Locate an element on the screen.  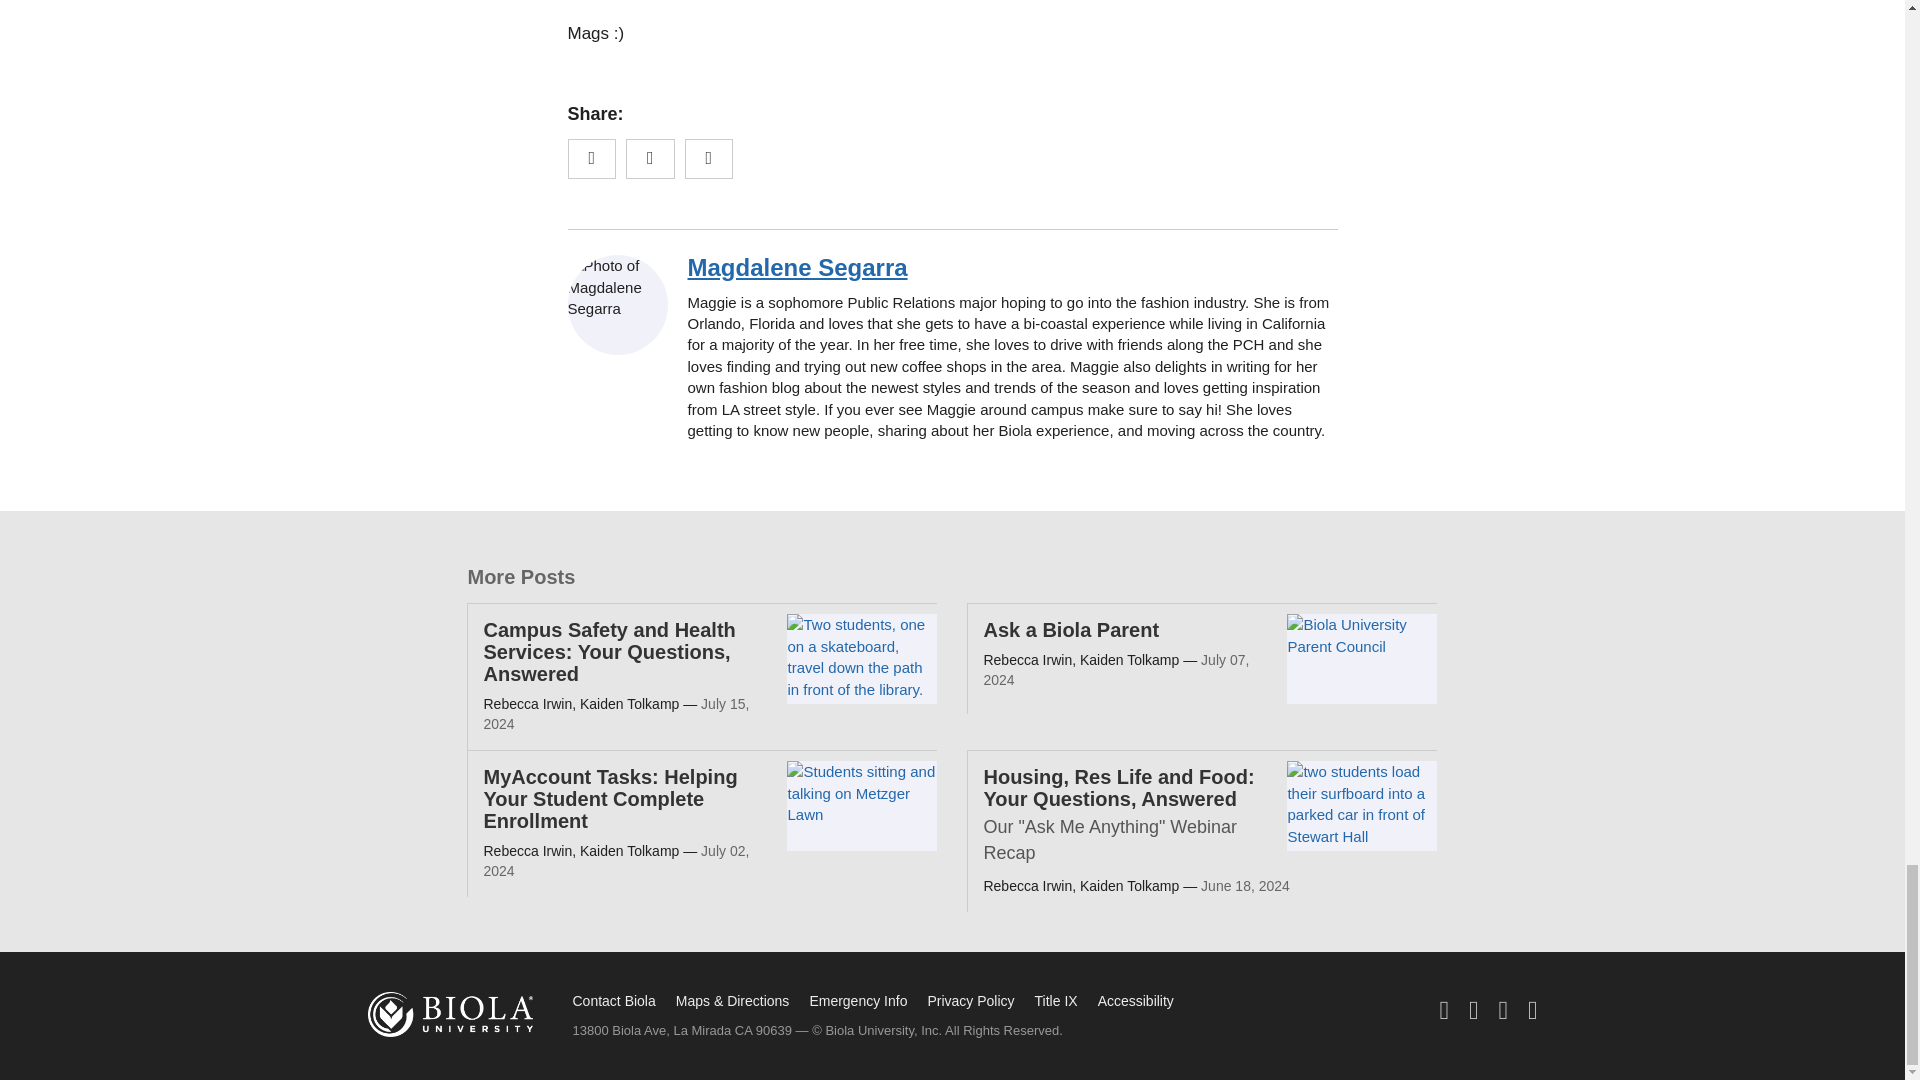
Privacy Policy is located at coordinates (970, 1000).